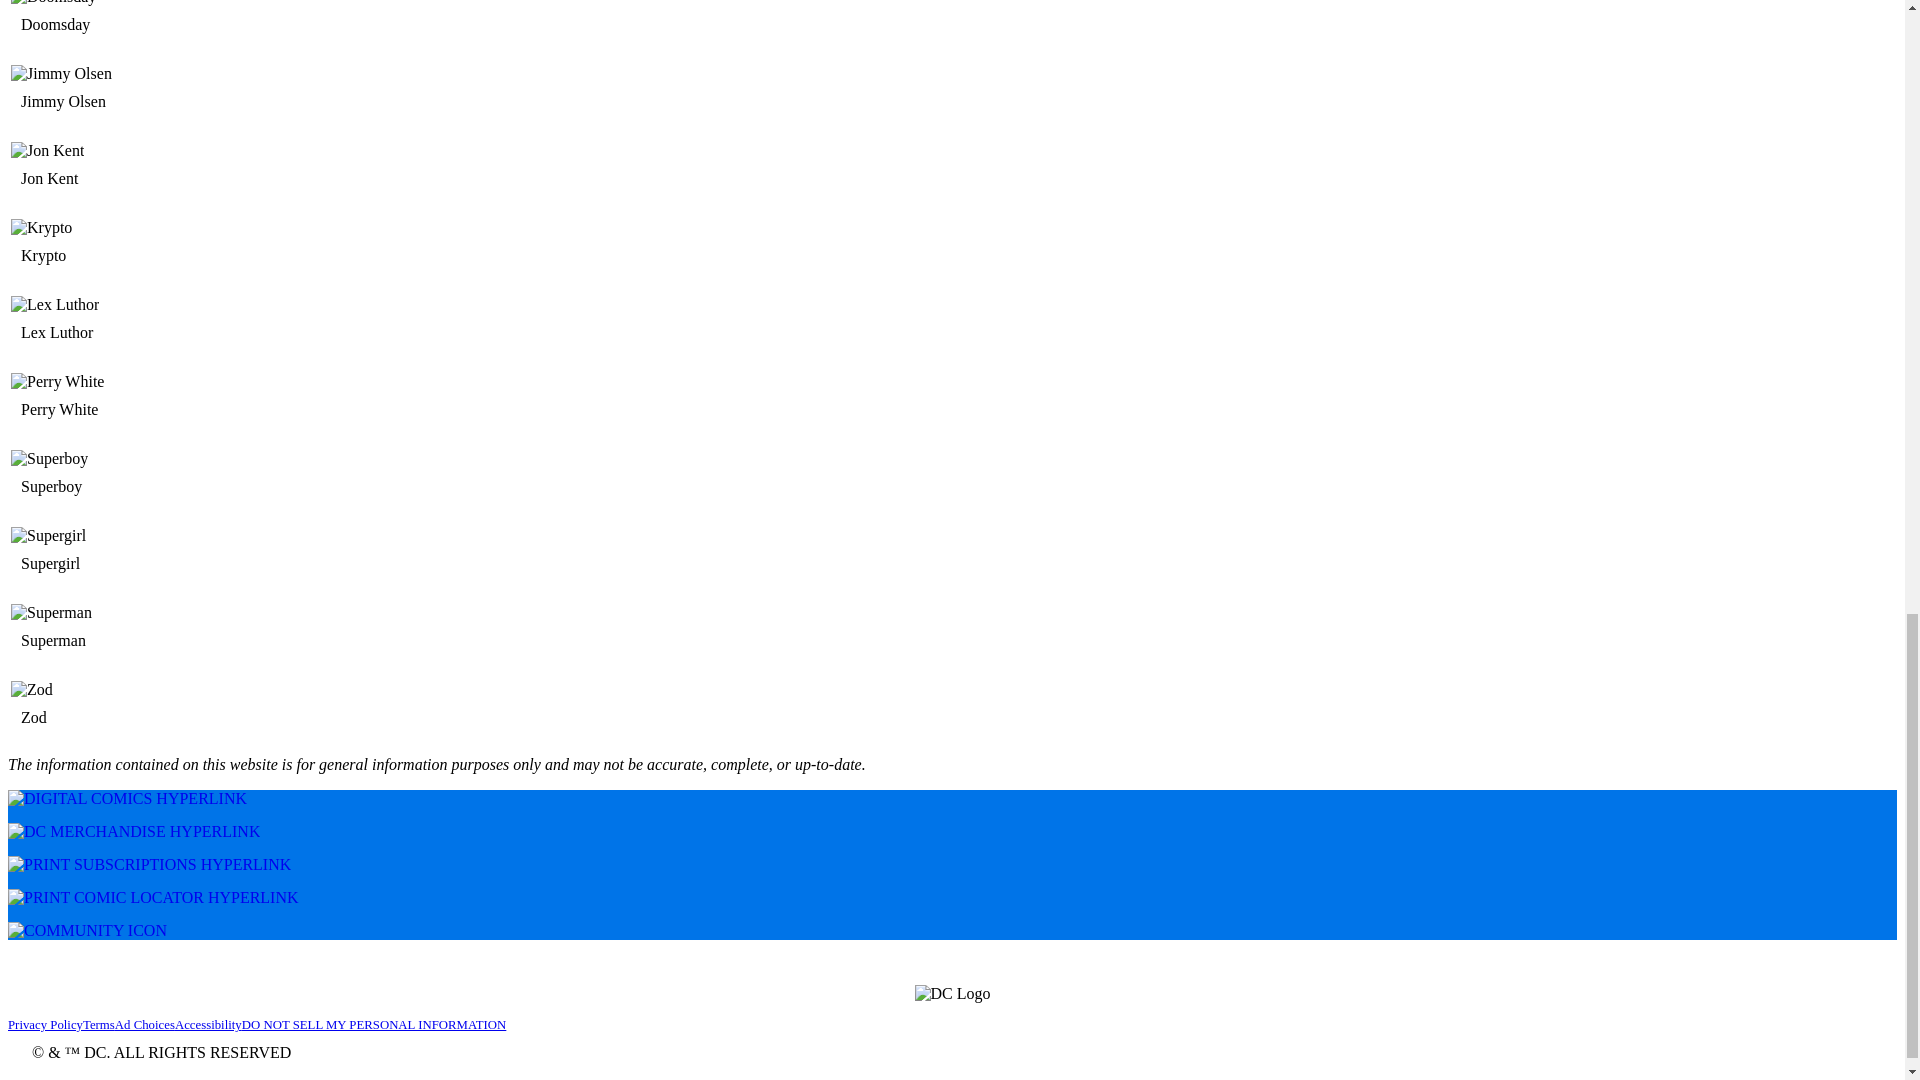 This screenshot has height=1080, width=1920. What do you see at coordinates (168, 3) in the screenshot?
I see `Doomsday` at bounding box center [168, 3].